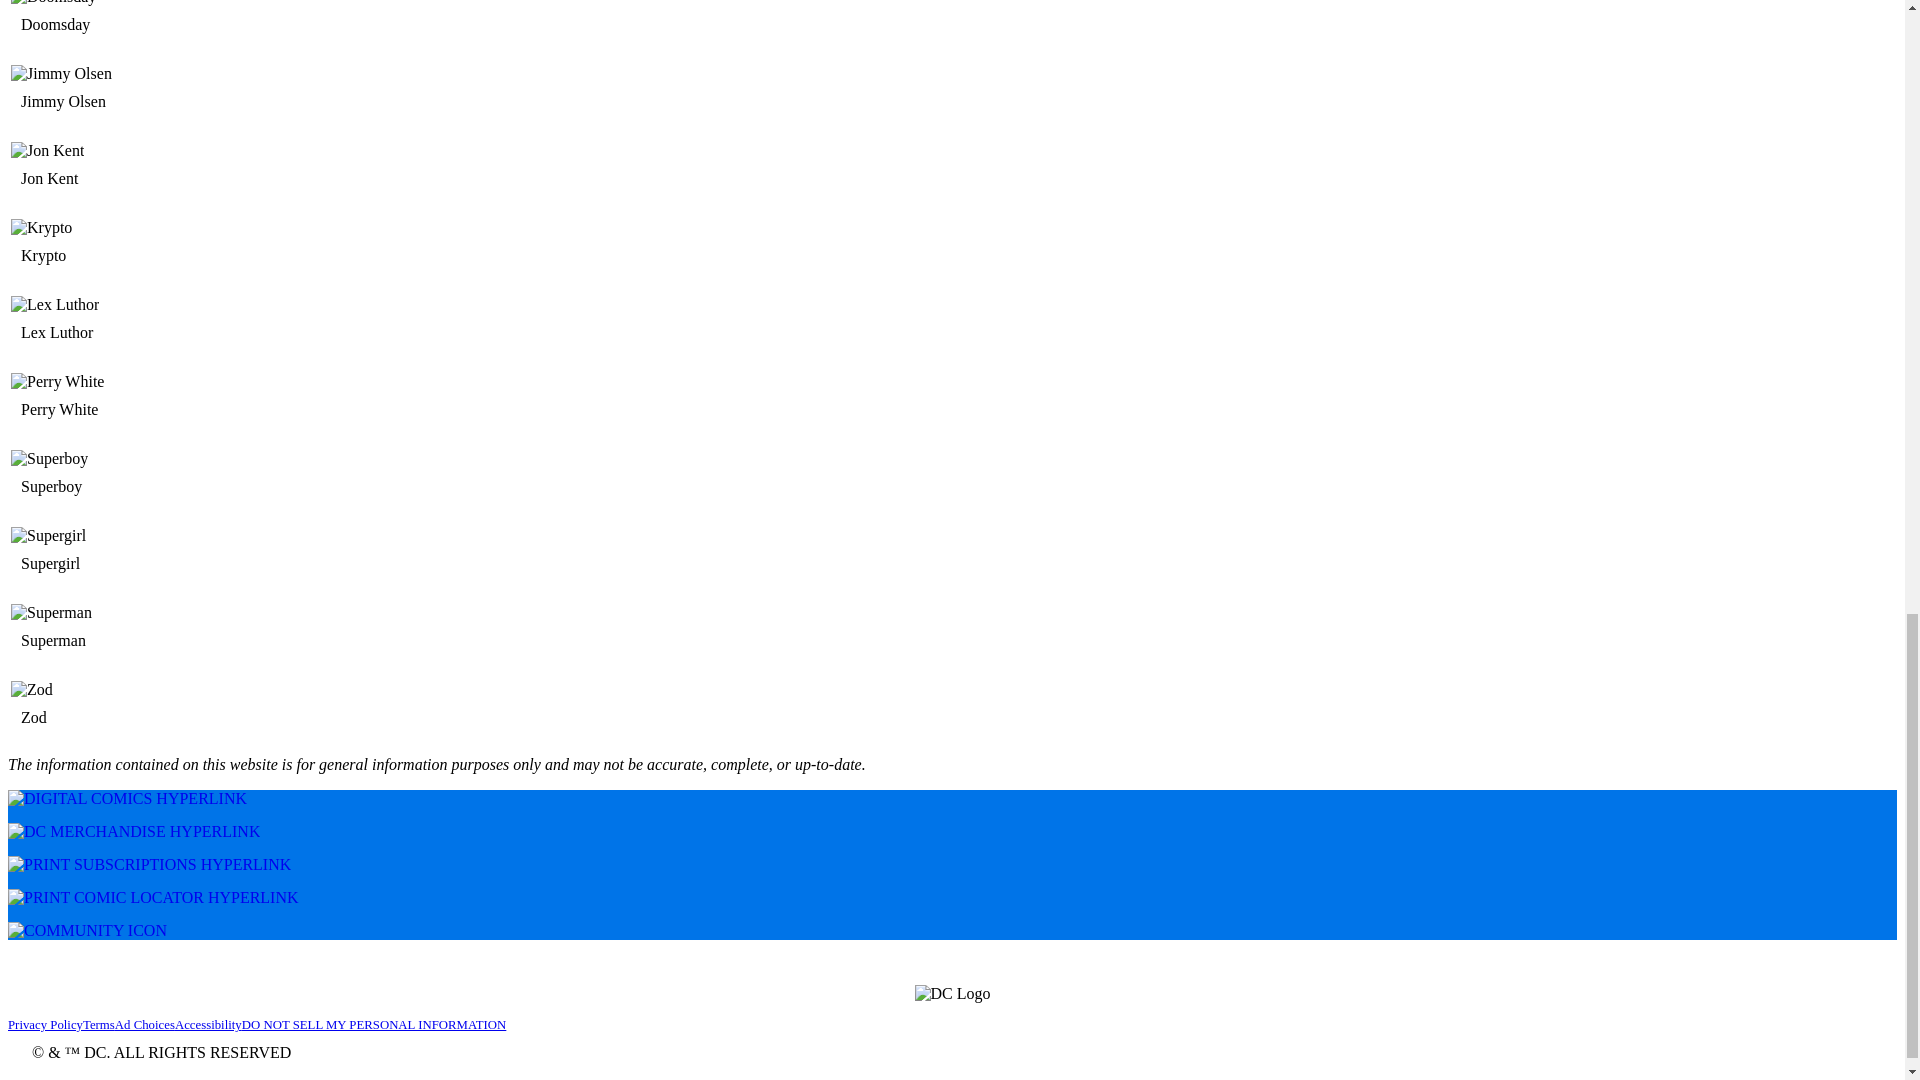 This screenshot has height=1080, width=1920. What do you see at coordinates (168, 3) in the screenshot?
I see `Doomsday` at bounding box center [168, 3].